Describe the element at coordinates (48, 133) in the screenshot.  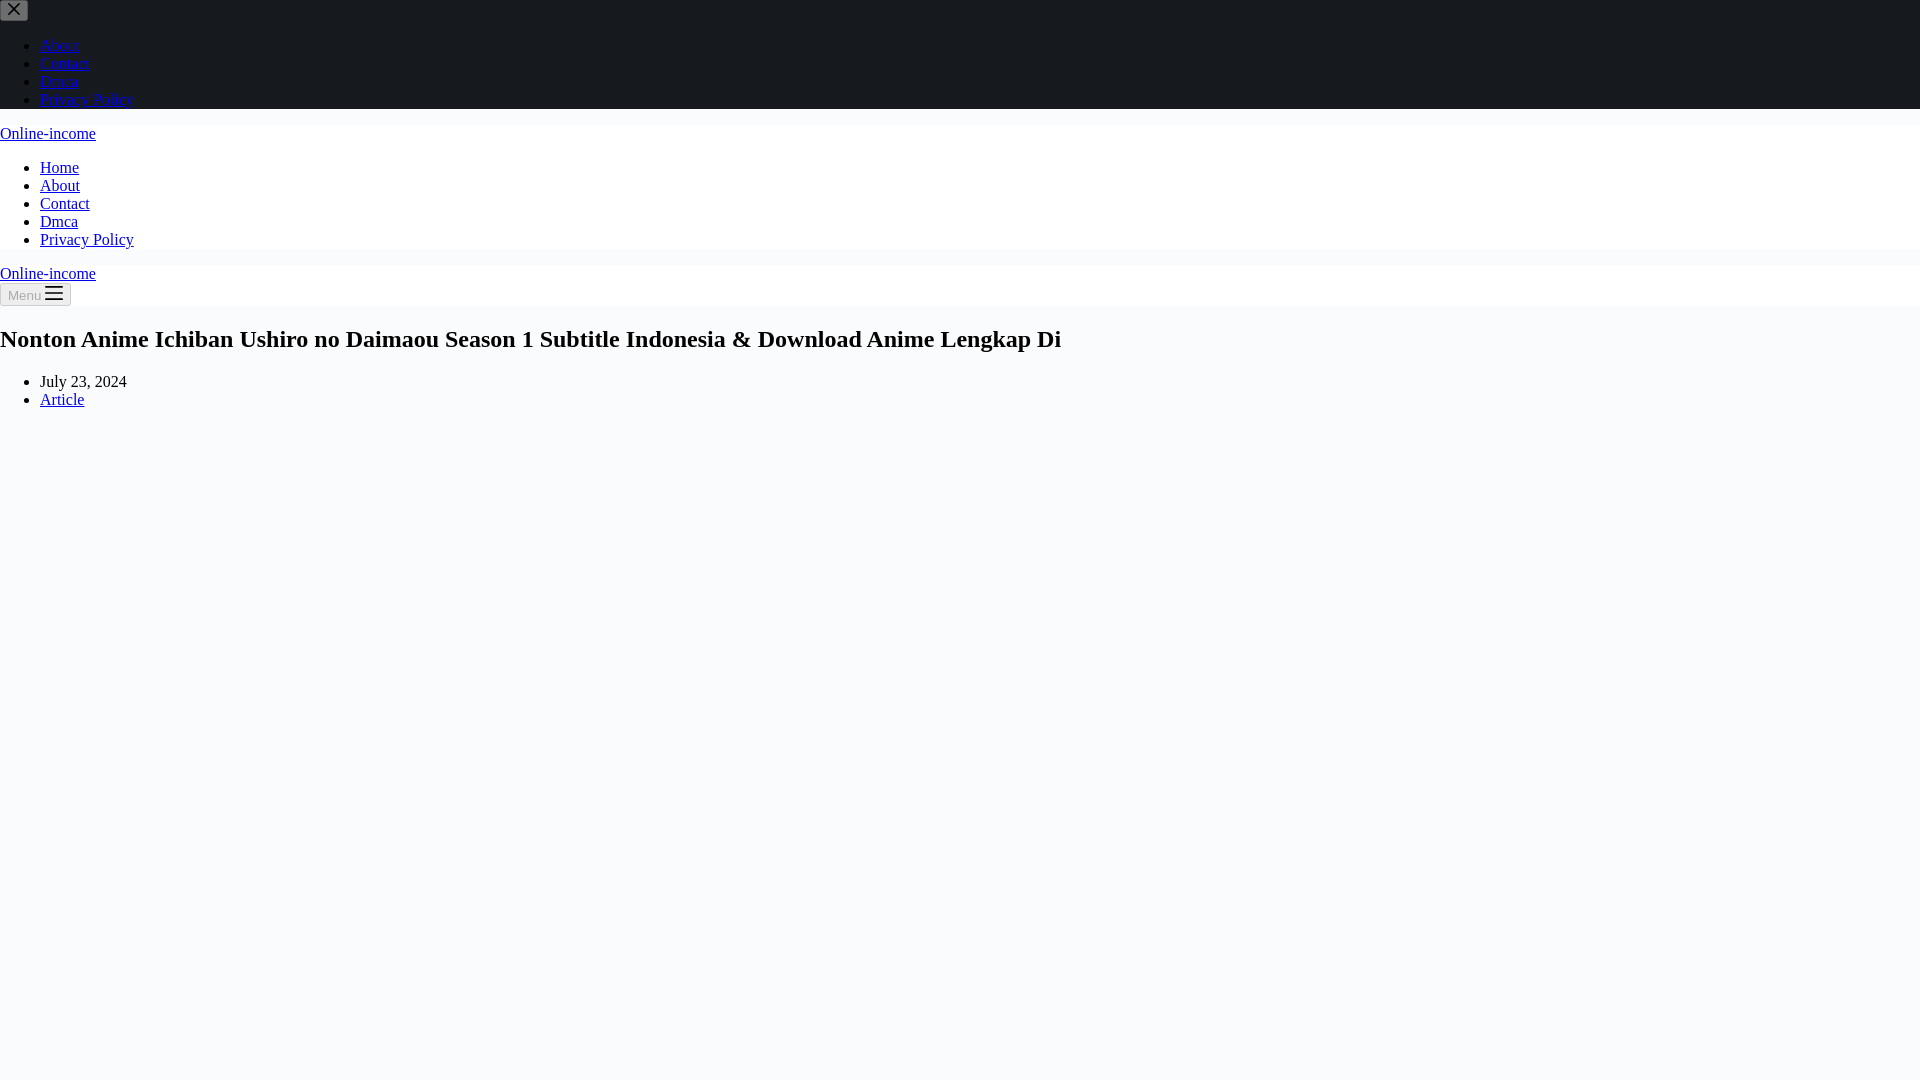
I see `Online-income` at that location.